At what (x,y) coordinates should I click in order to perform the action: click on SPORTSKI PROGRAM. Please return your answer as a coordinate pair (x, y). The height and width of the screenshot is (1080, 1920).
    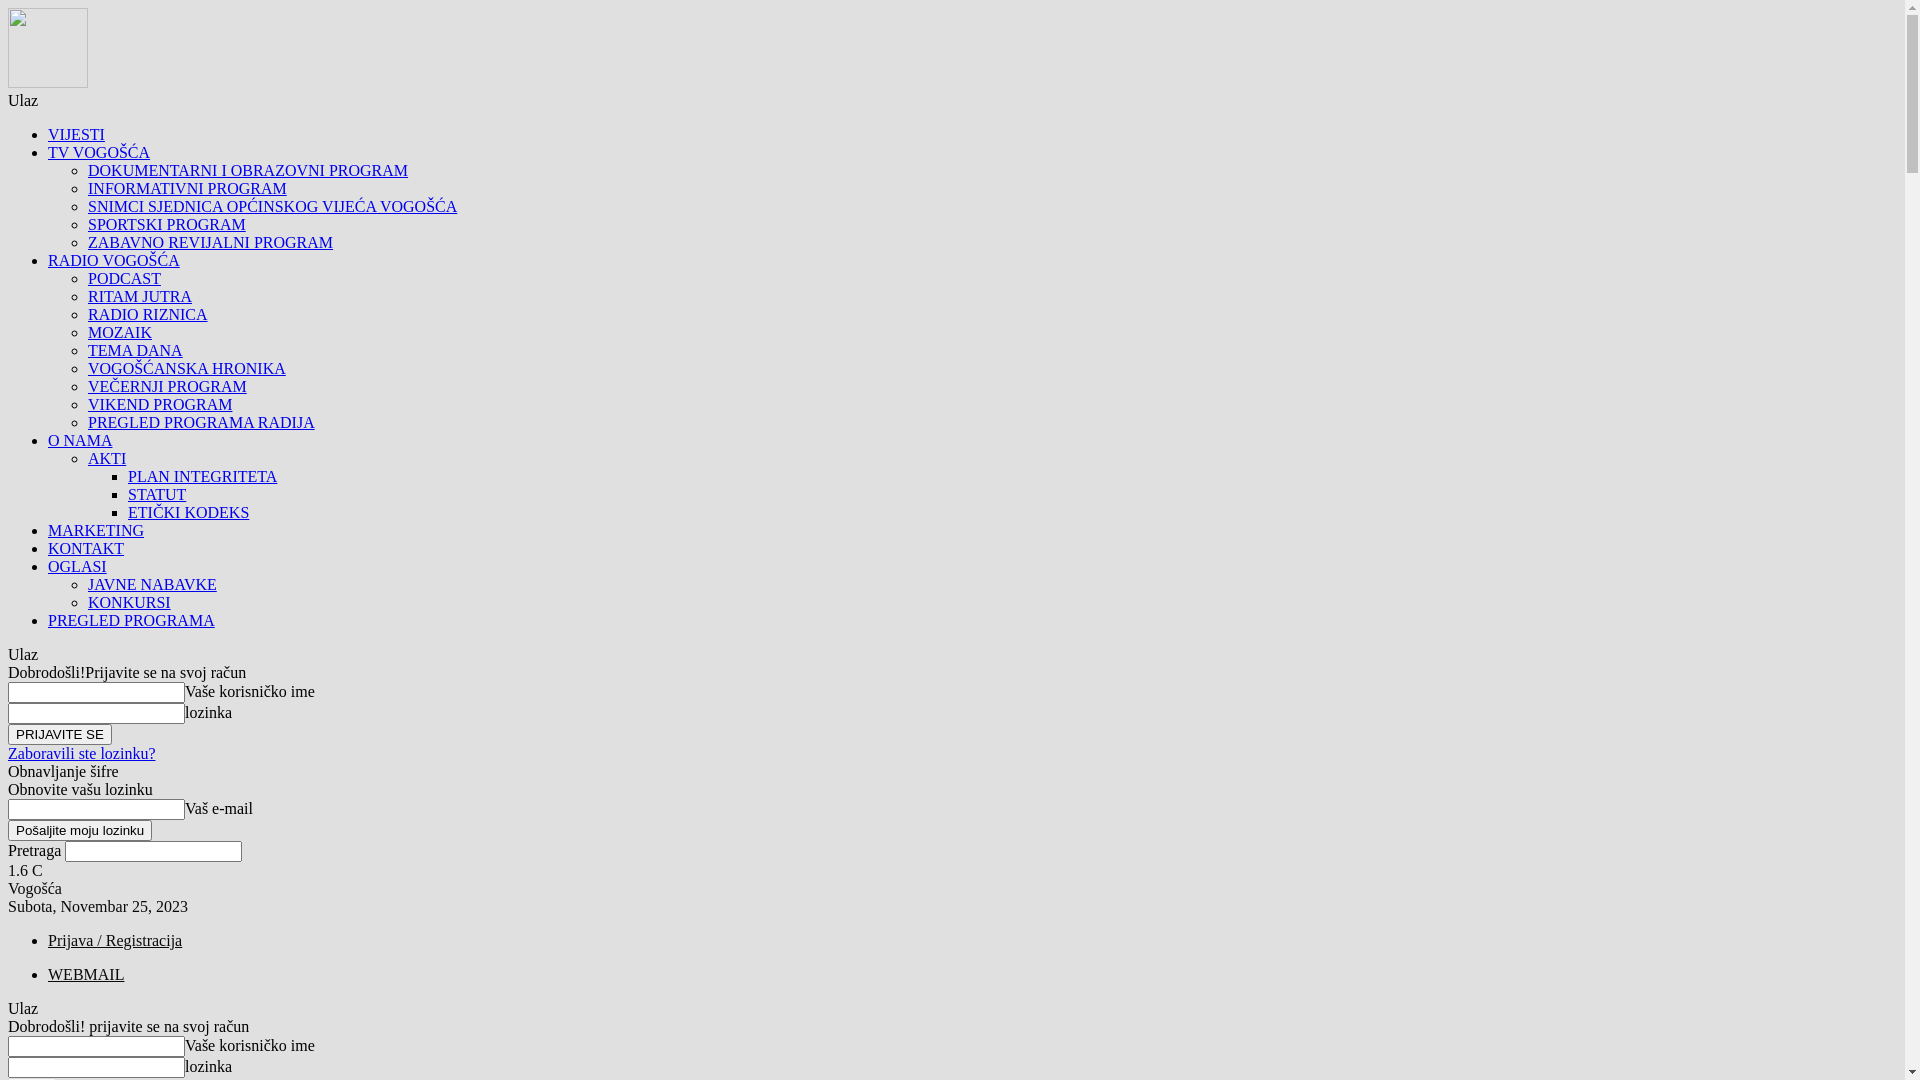
    Looking at the image, I should click on (166, 224).